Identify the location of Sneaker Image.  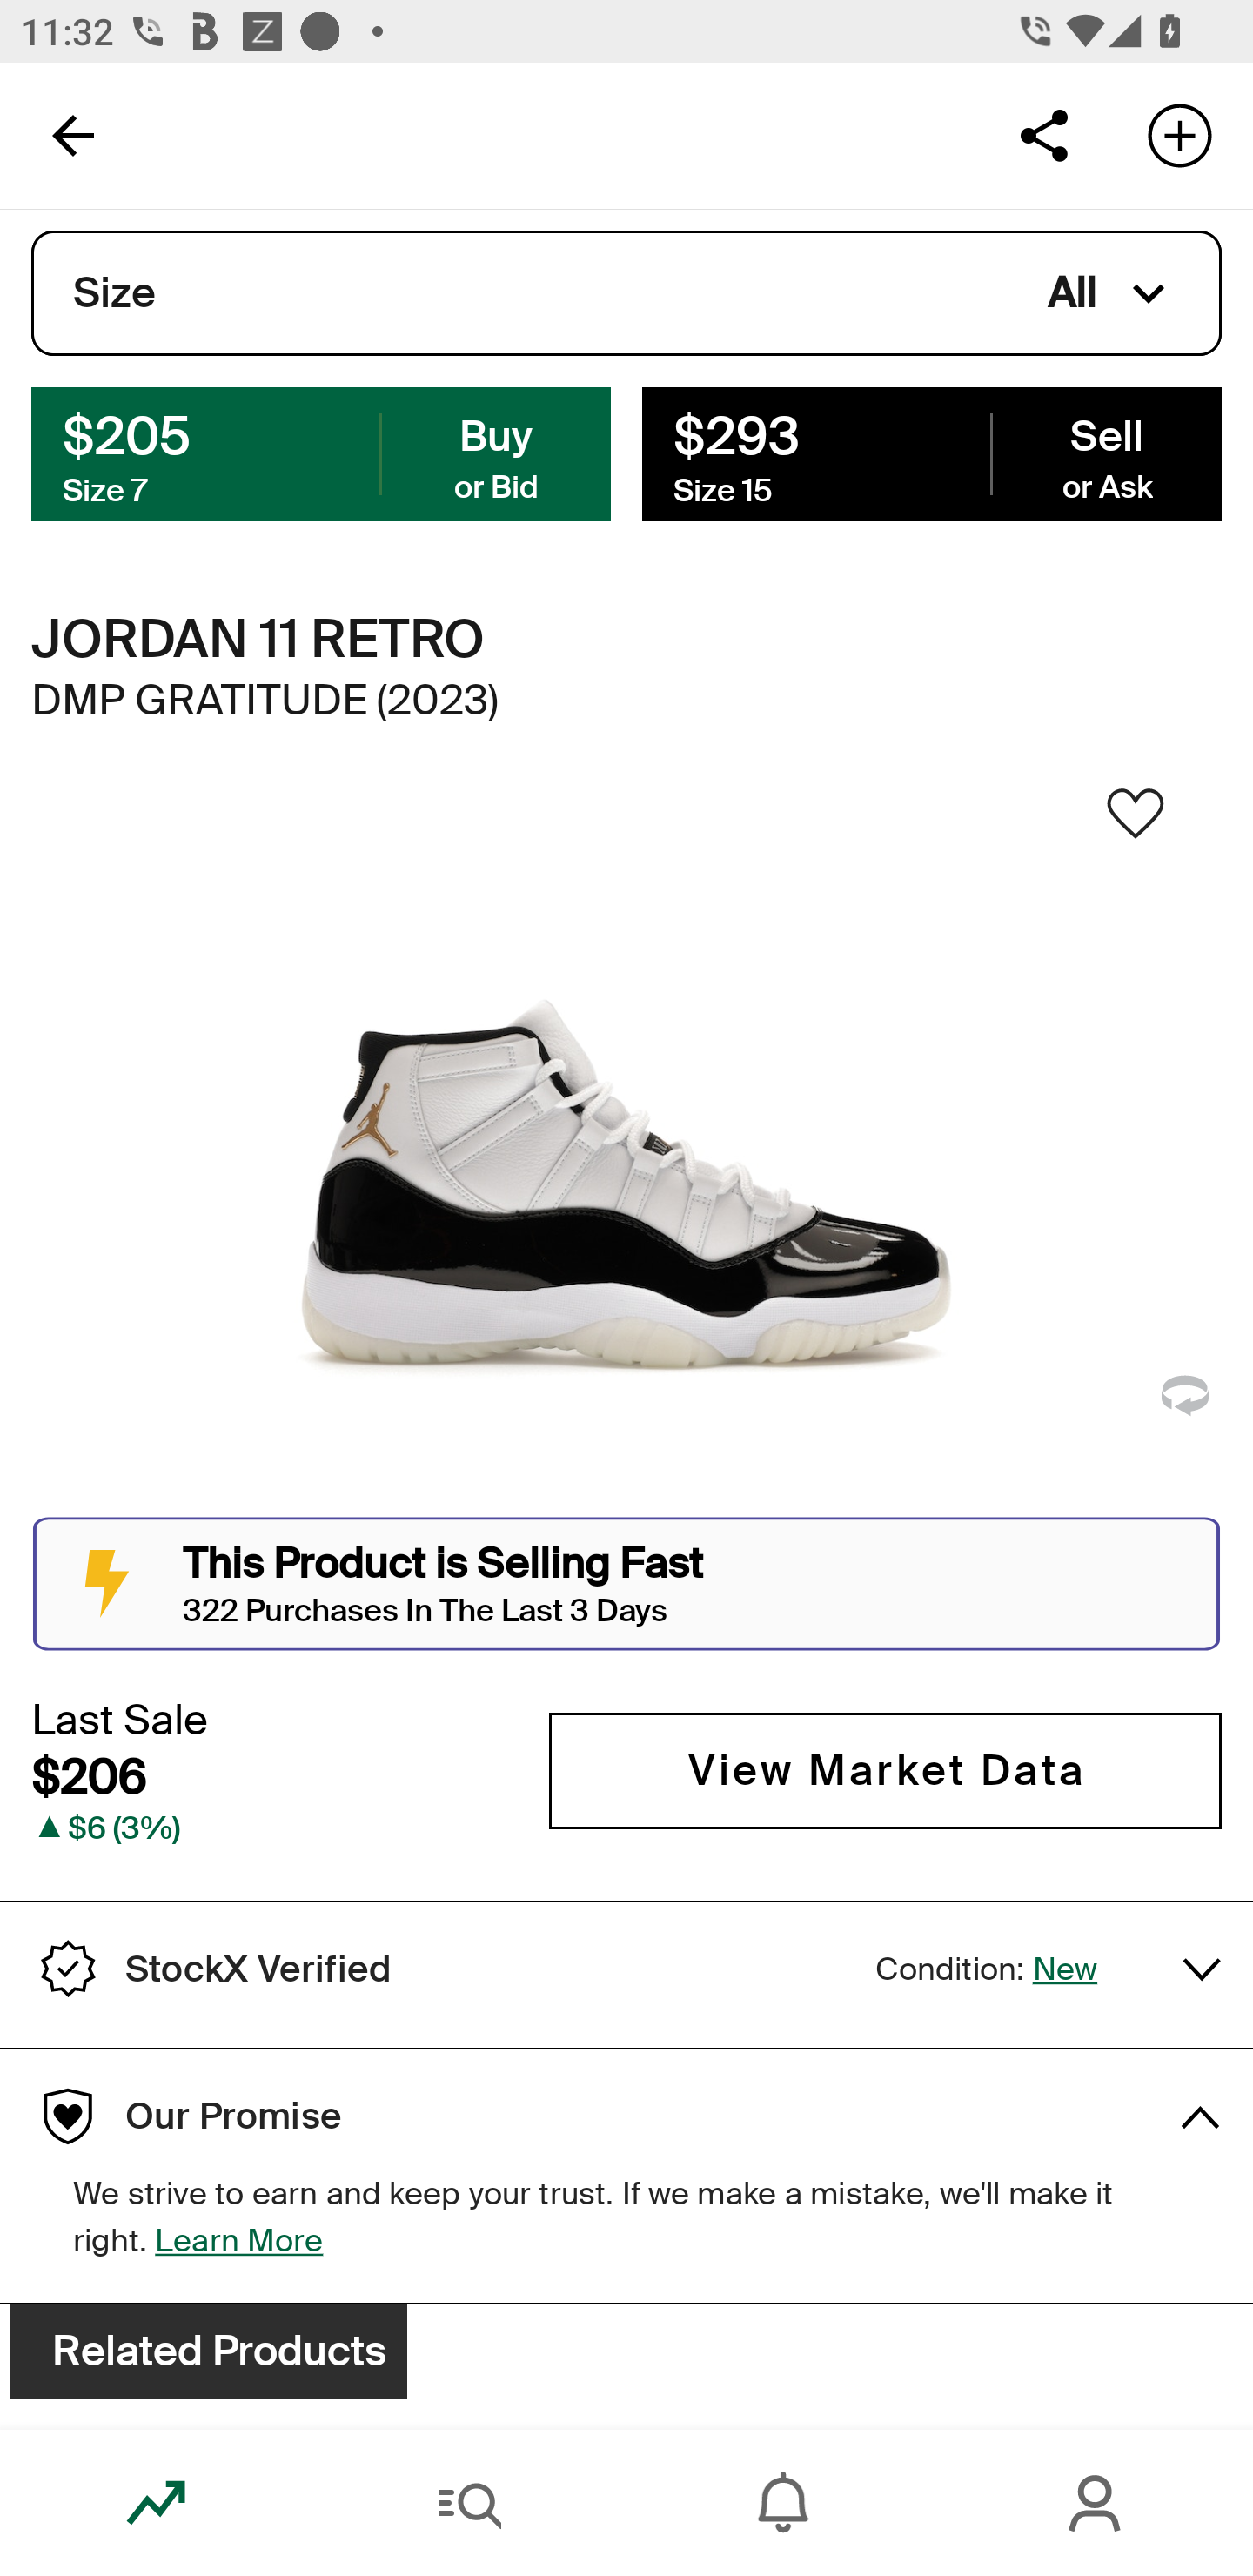
(626, 1150).